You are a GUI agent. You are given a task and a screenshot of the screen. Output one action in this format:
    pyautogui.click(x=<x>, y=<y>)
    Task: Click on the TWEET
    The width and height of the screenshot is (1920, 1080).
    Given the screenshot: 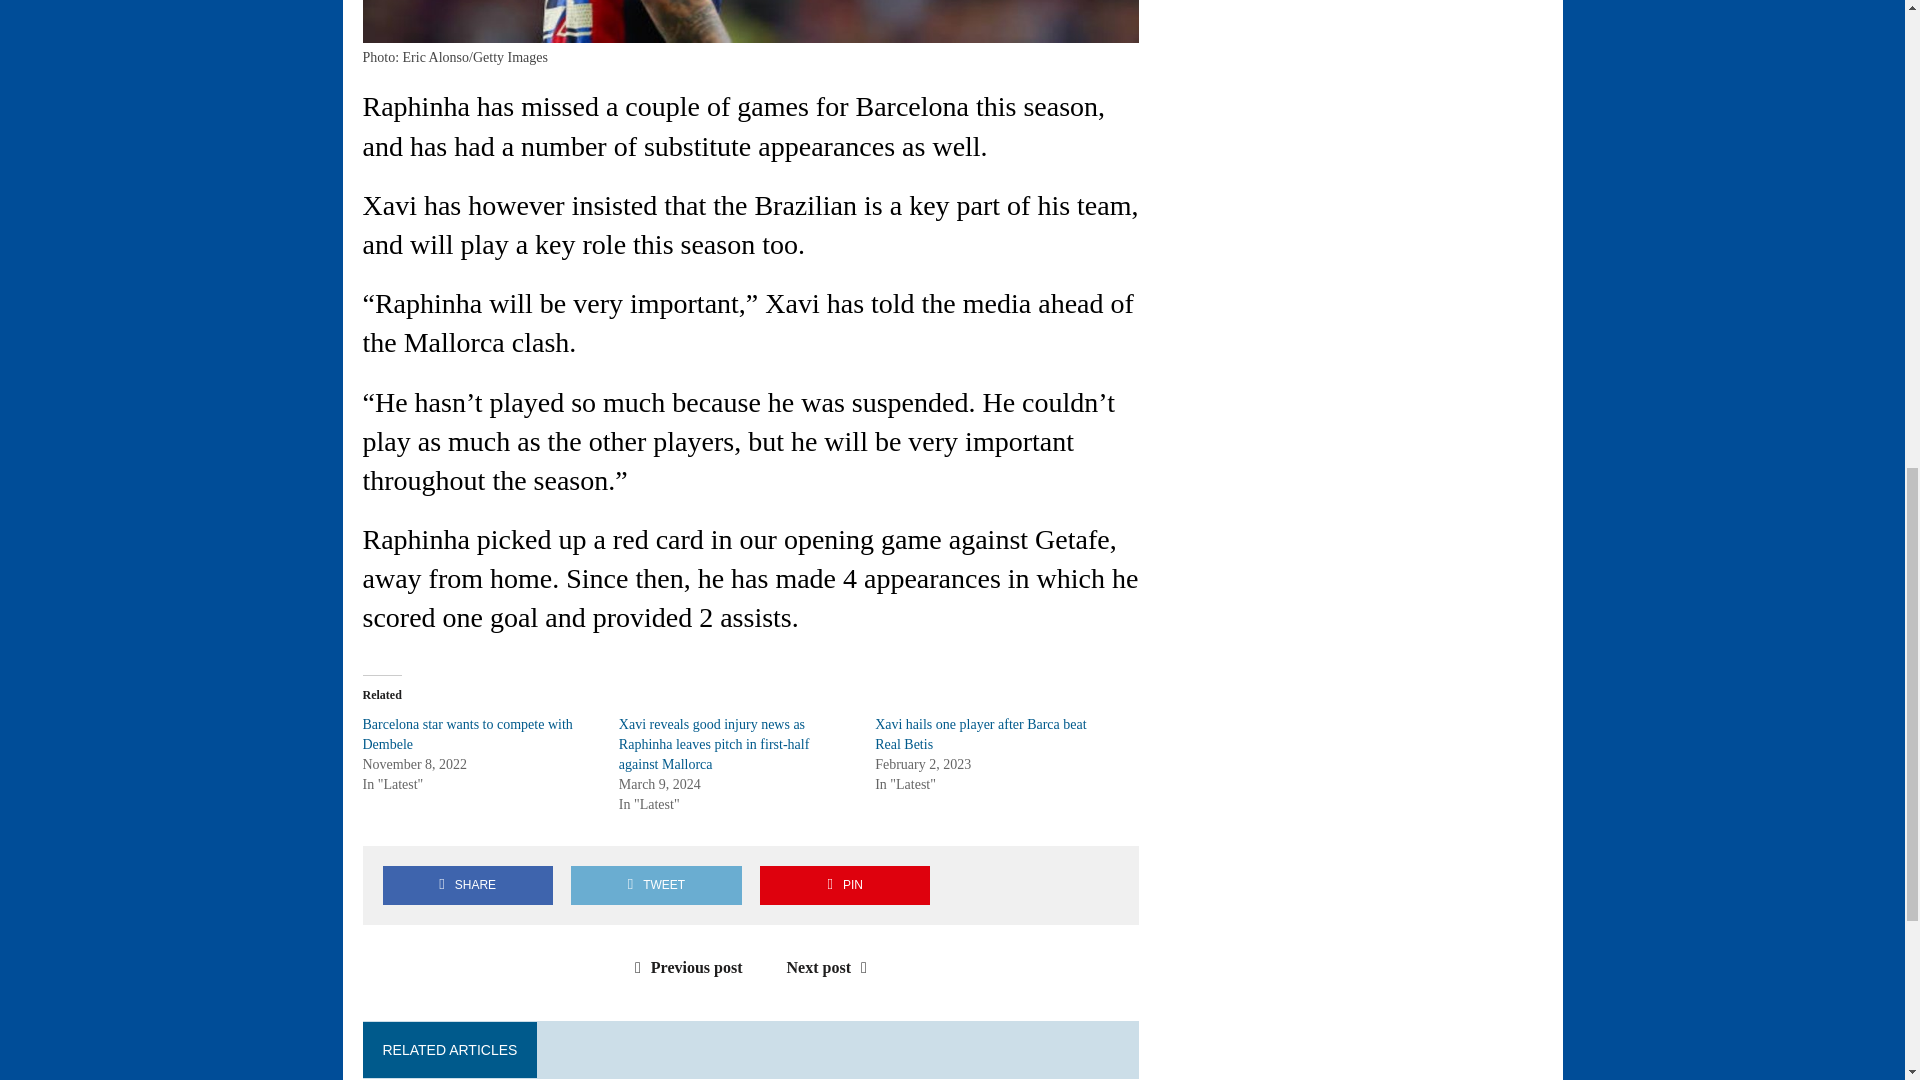 What is the action you would take?
    pyautogui.click(x=656, y=886)
    